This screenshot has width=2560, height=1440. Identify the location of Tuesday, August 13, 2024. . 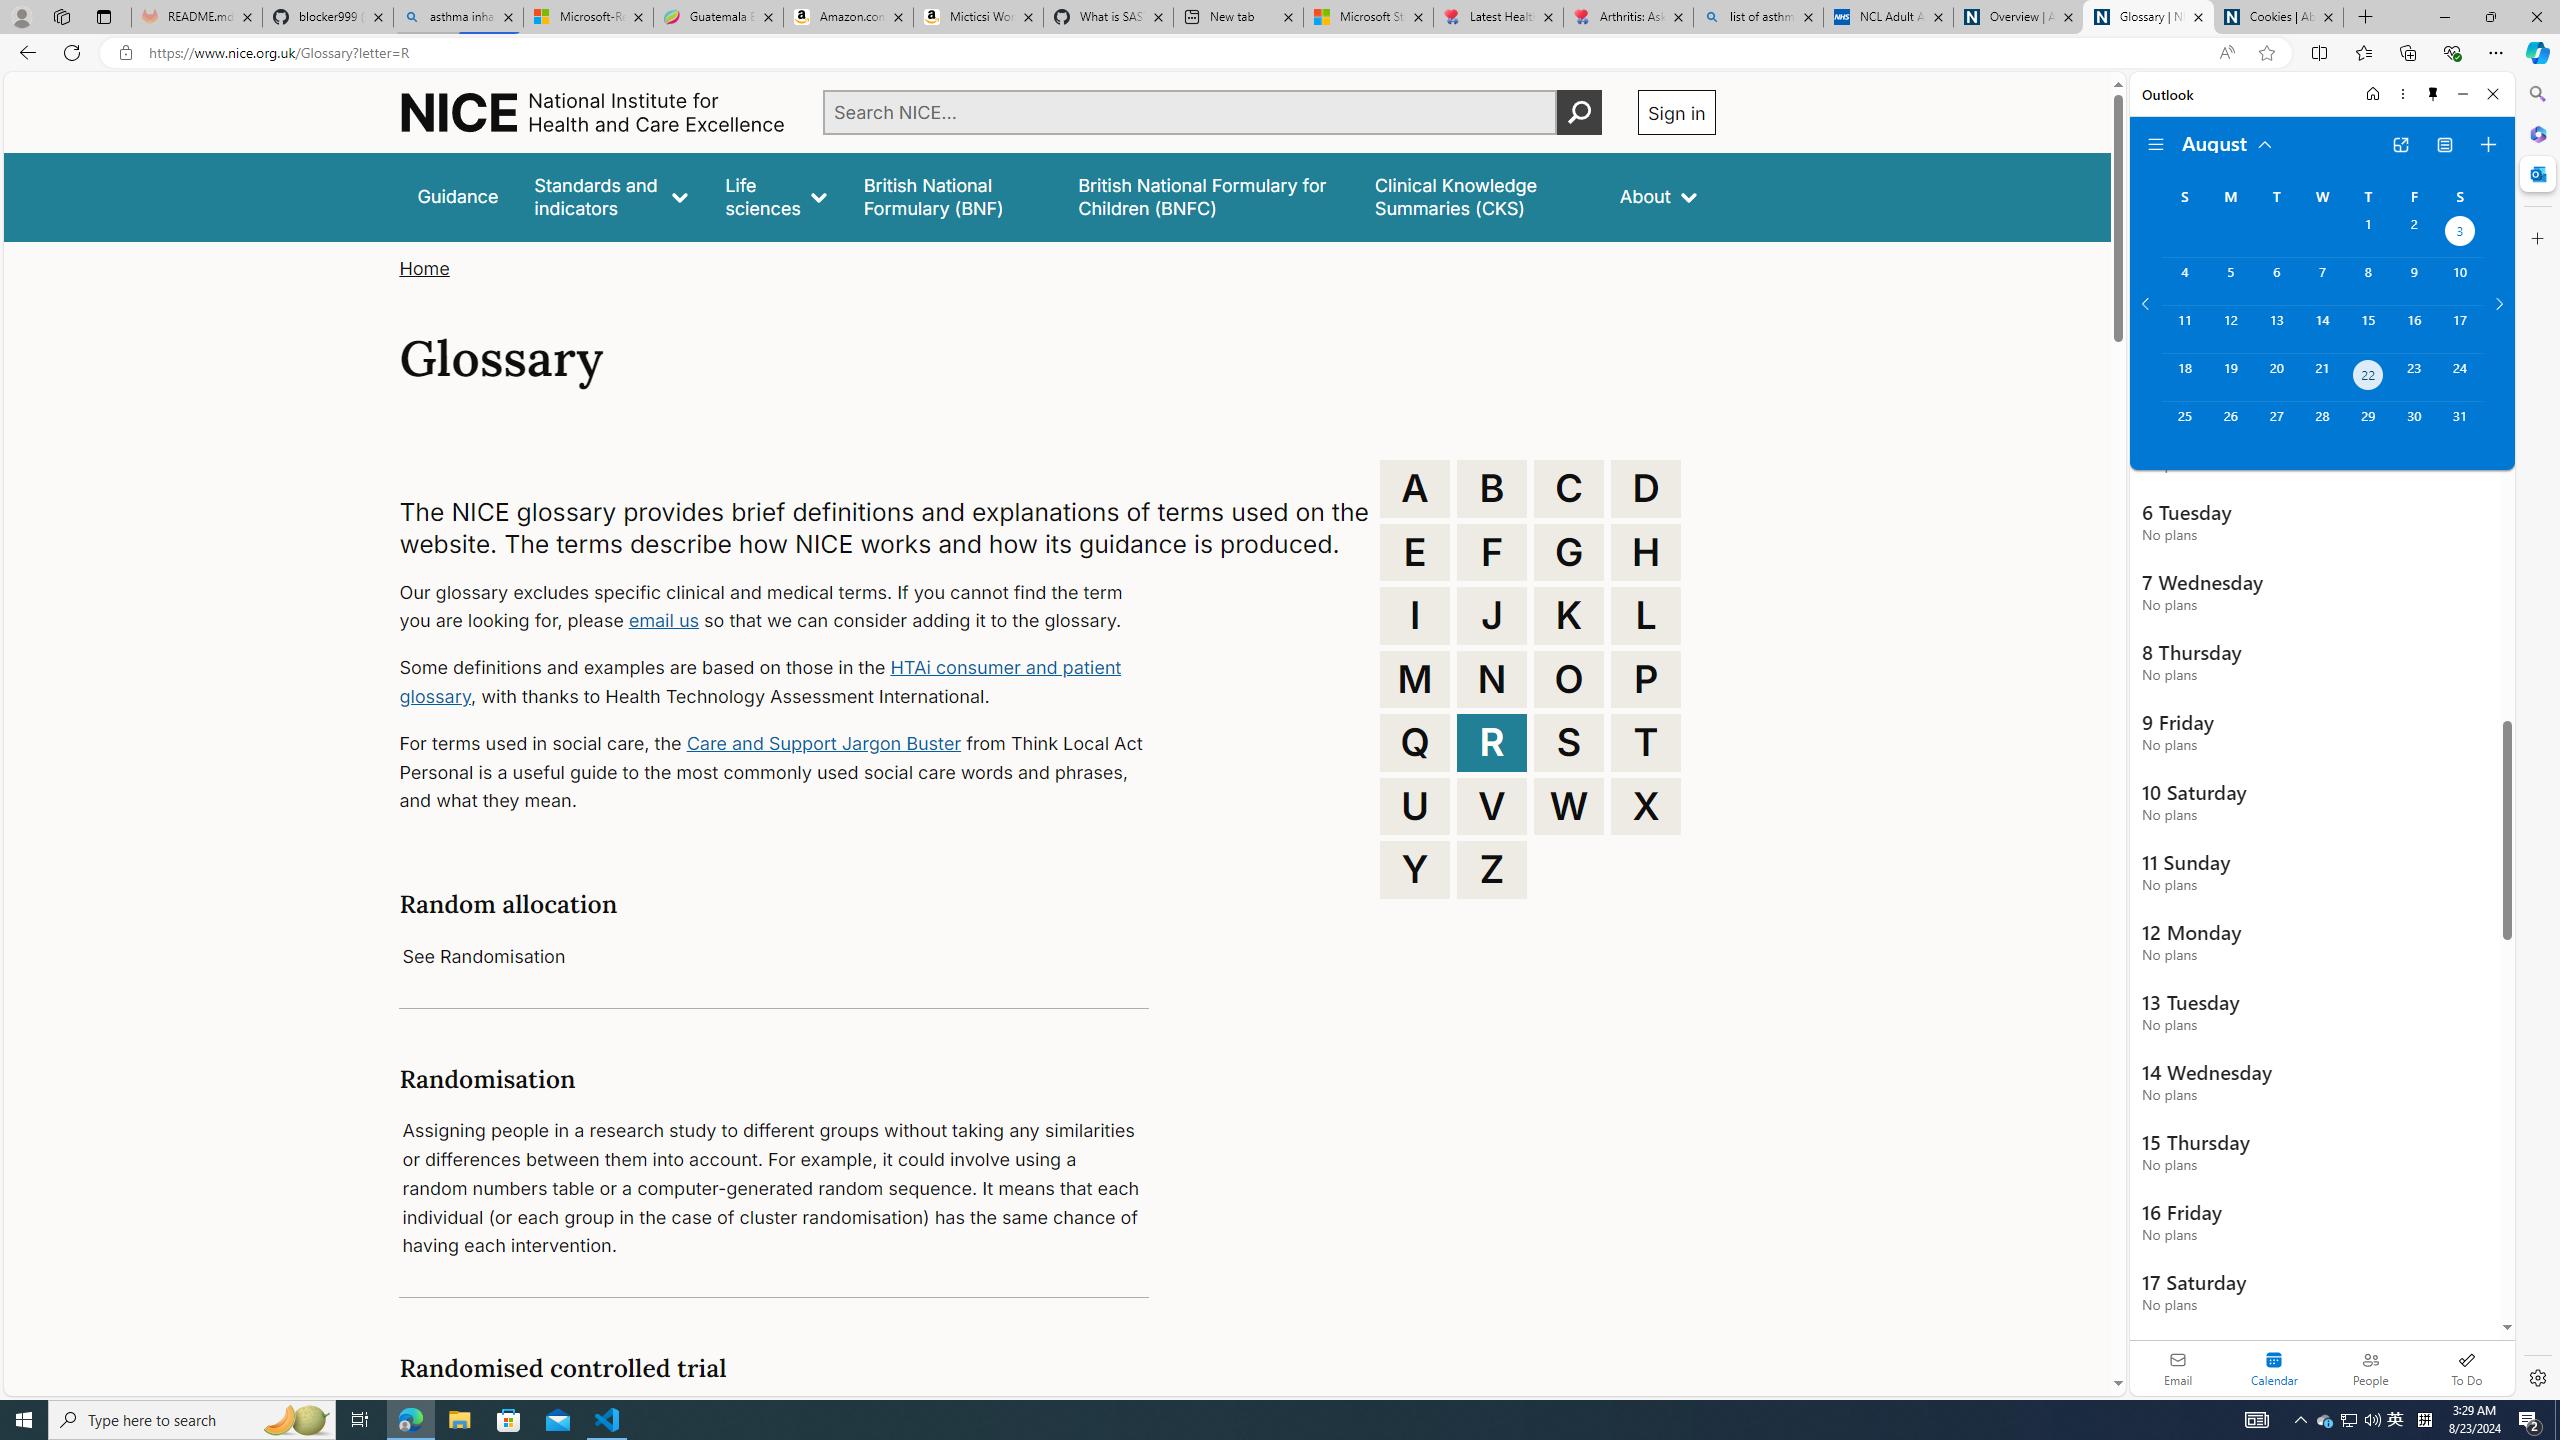
(2275, 328).